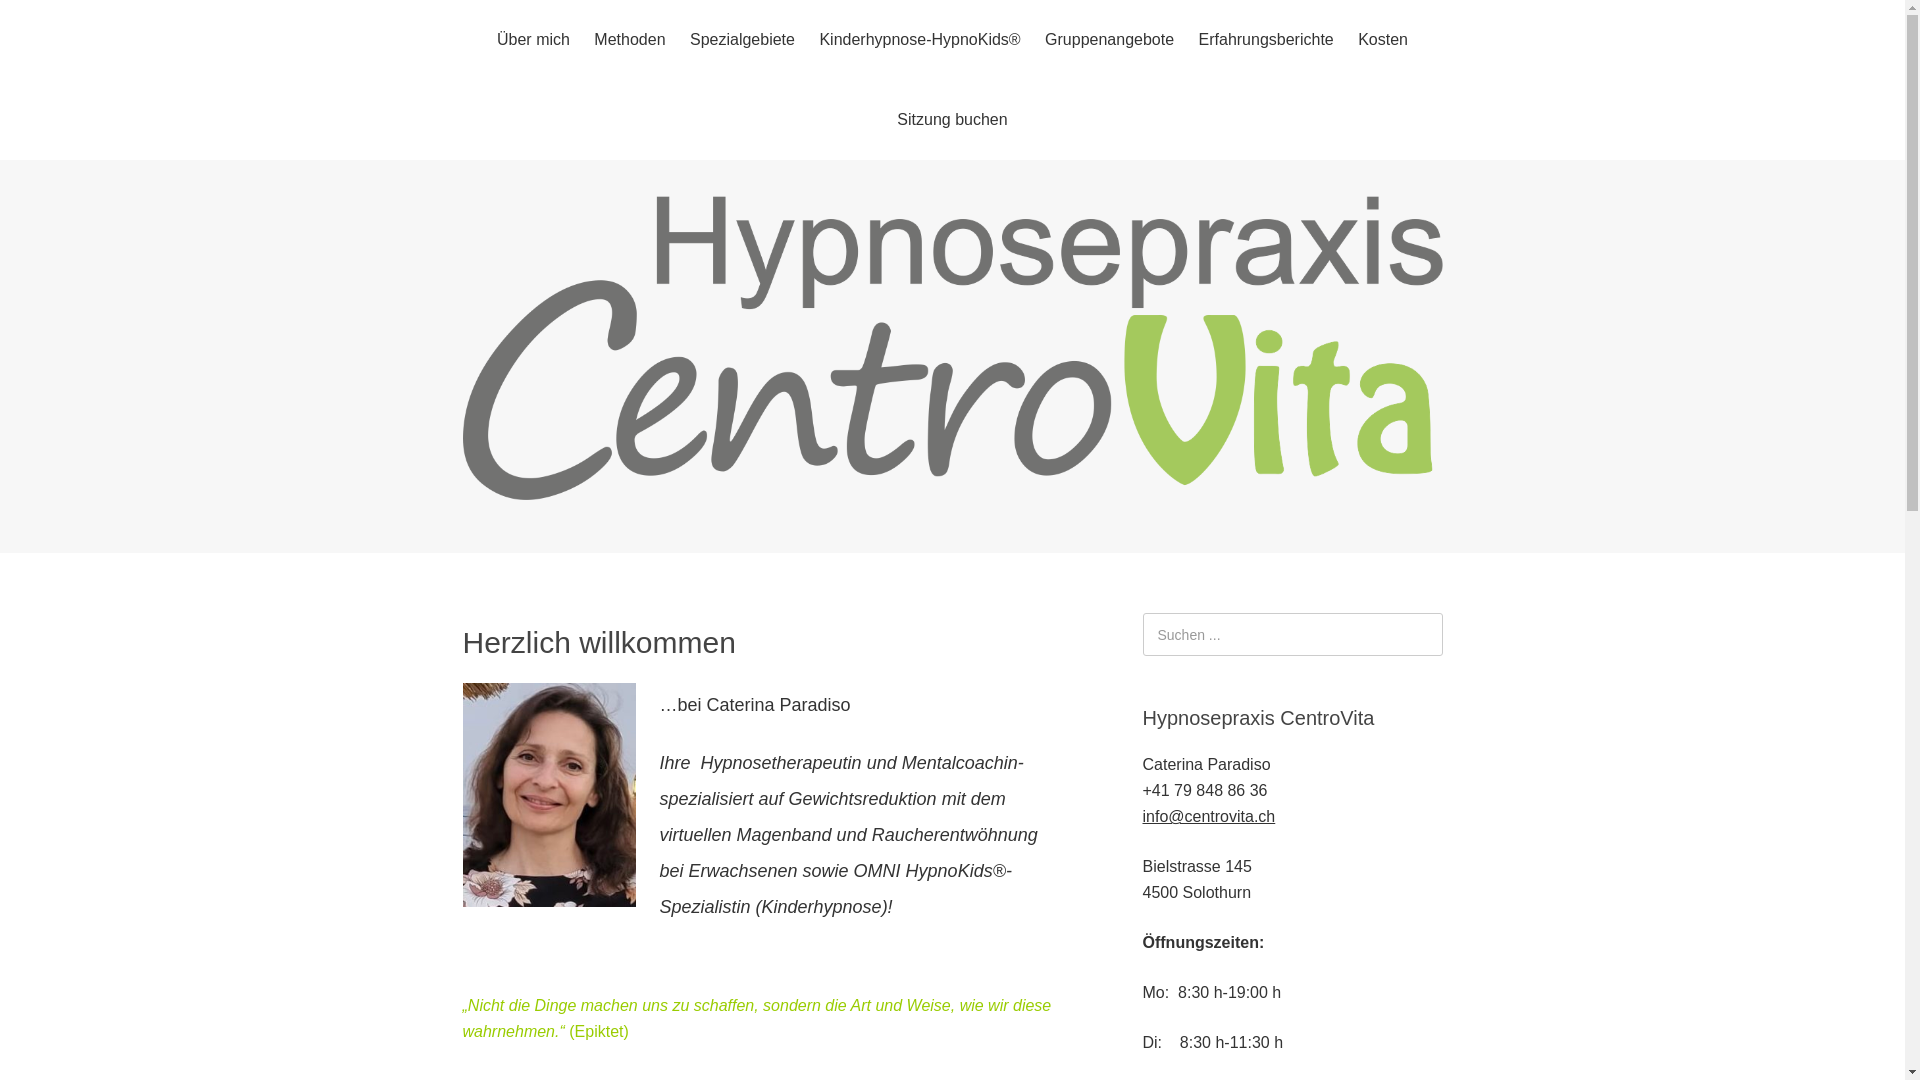 Image resolution: width=1920 pixels, height=1080 pixels. What do you see at coordinates (630, 40) in the screenshot?
I see `Methoden` at bounding box center [630, 40].